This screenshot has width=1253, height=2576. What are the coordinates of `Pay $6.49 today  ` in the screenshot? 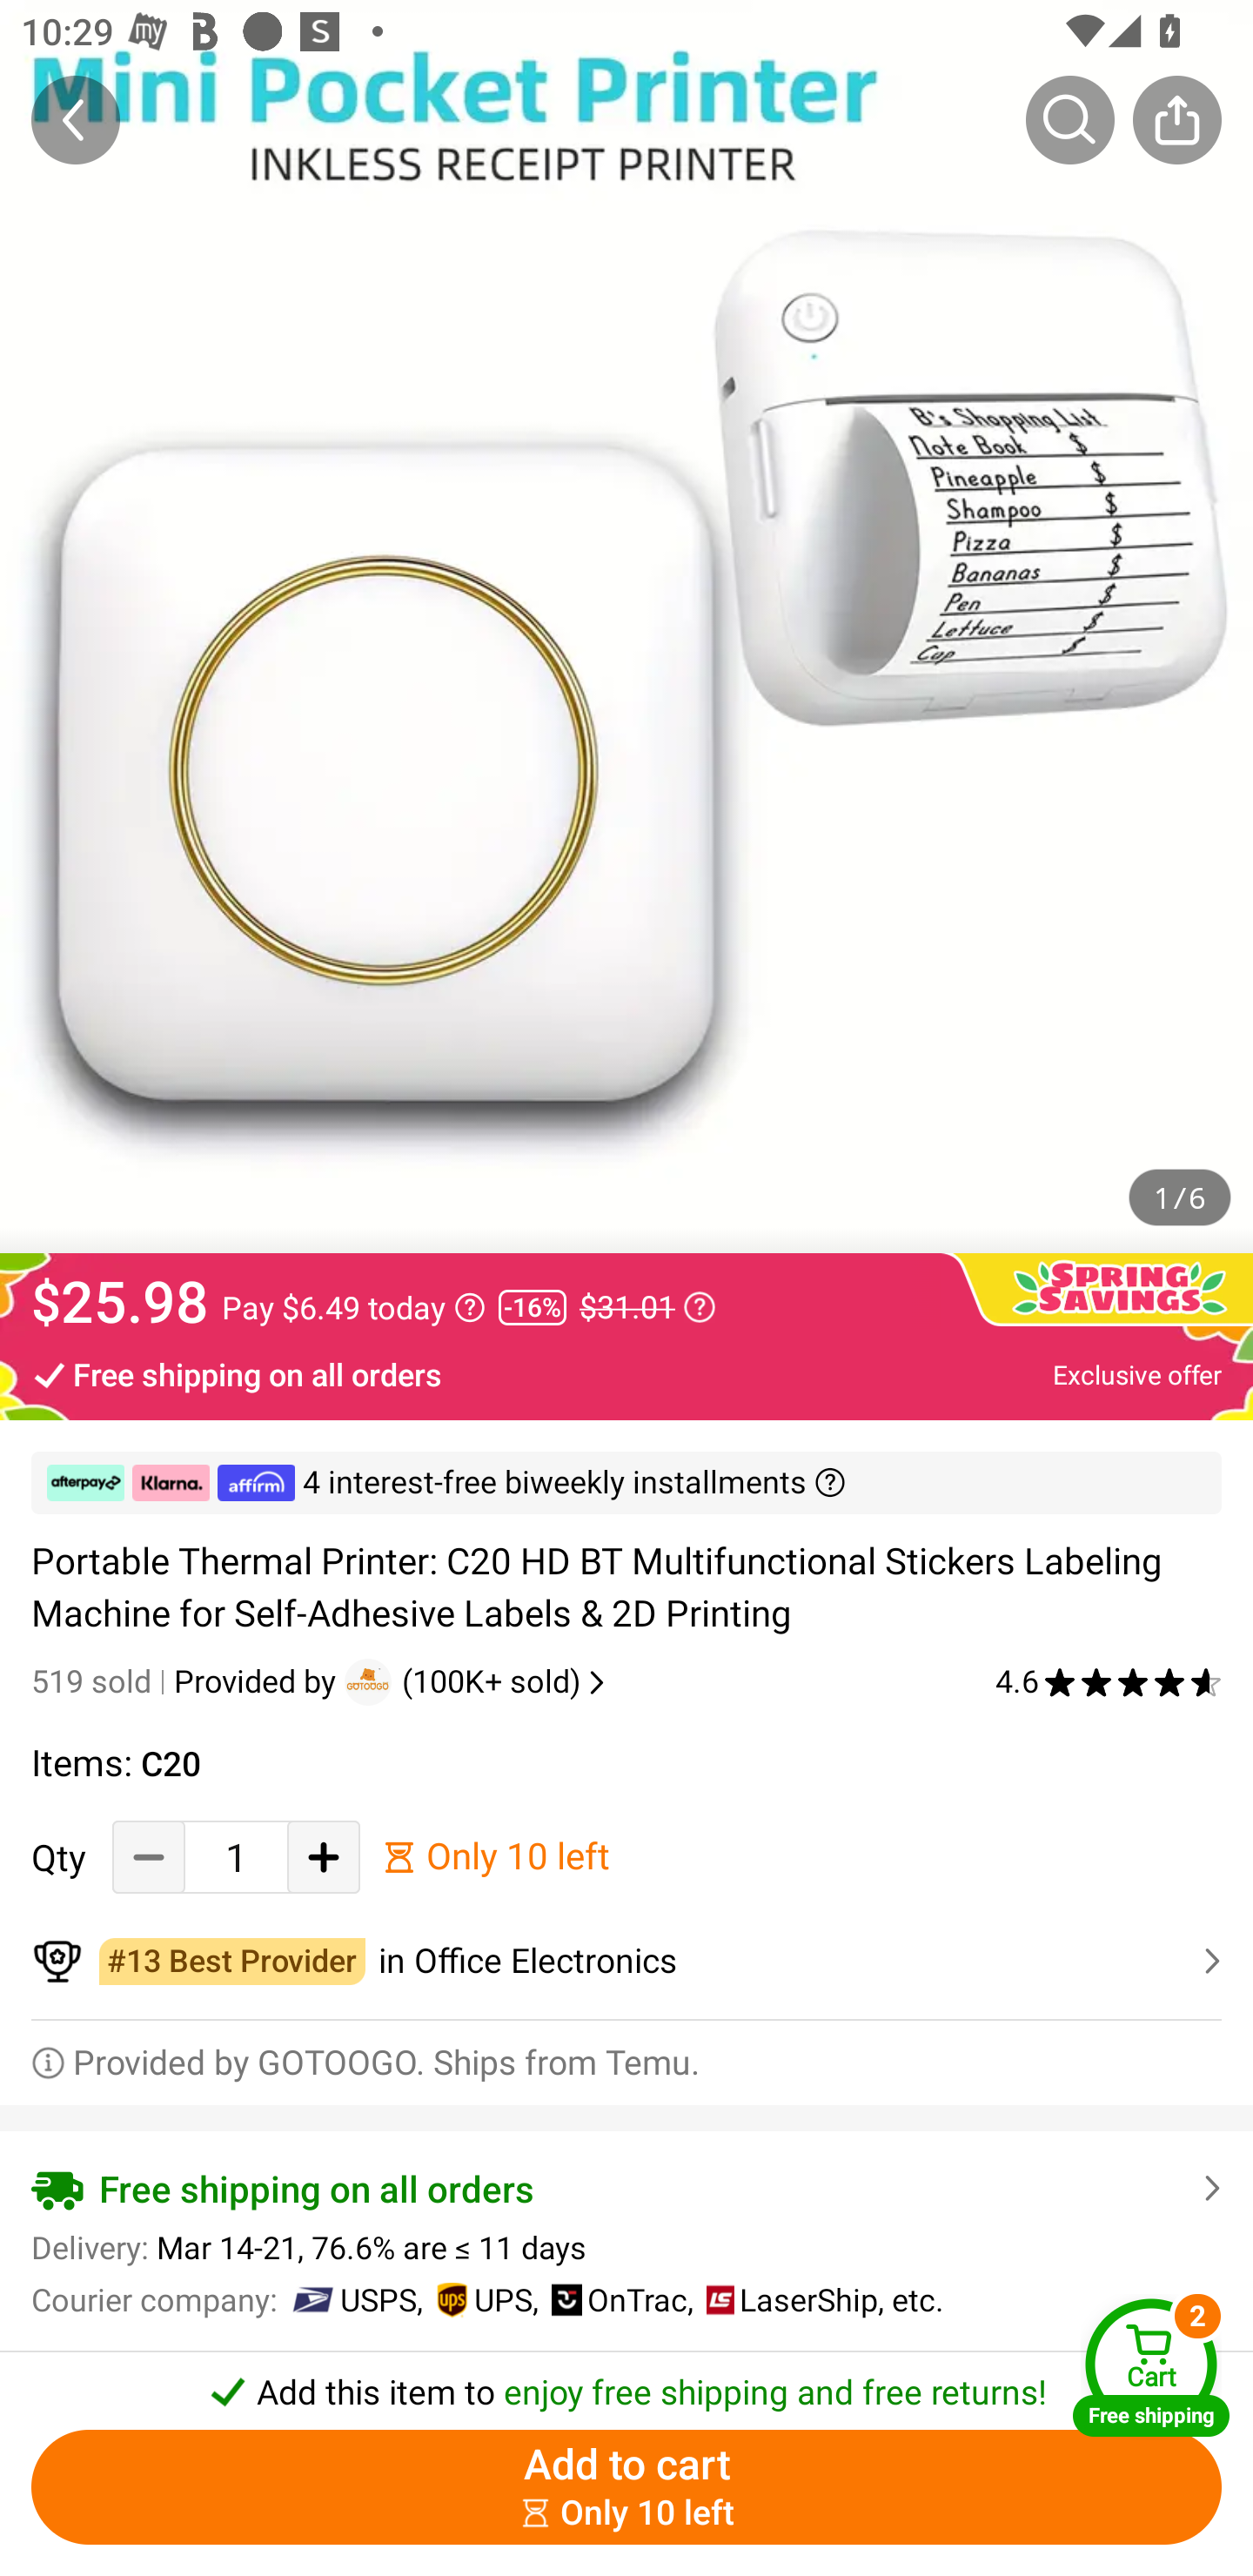 It's located at (353, 1307).